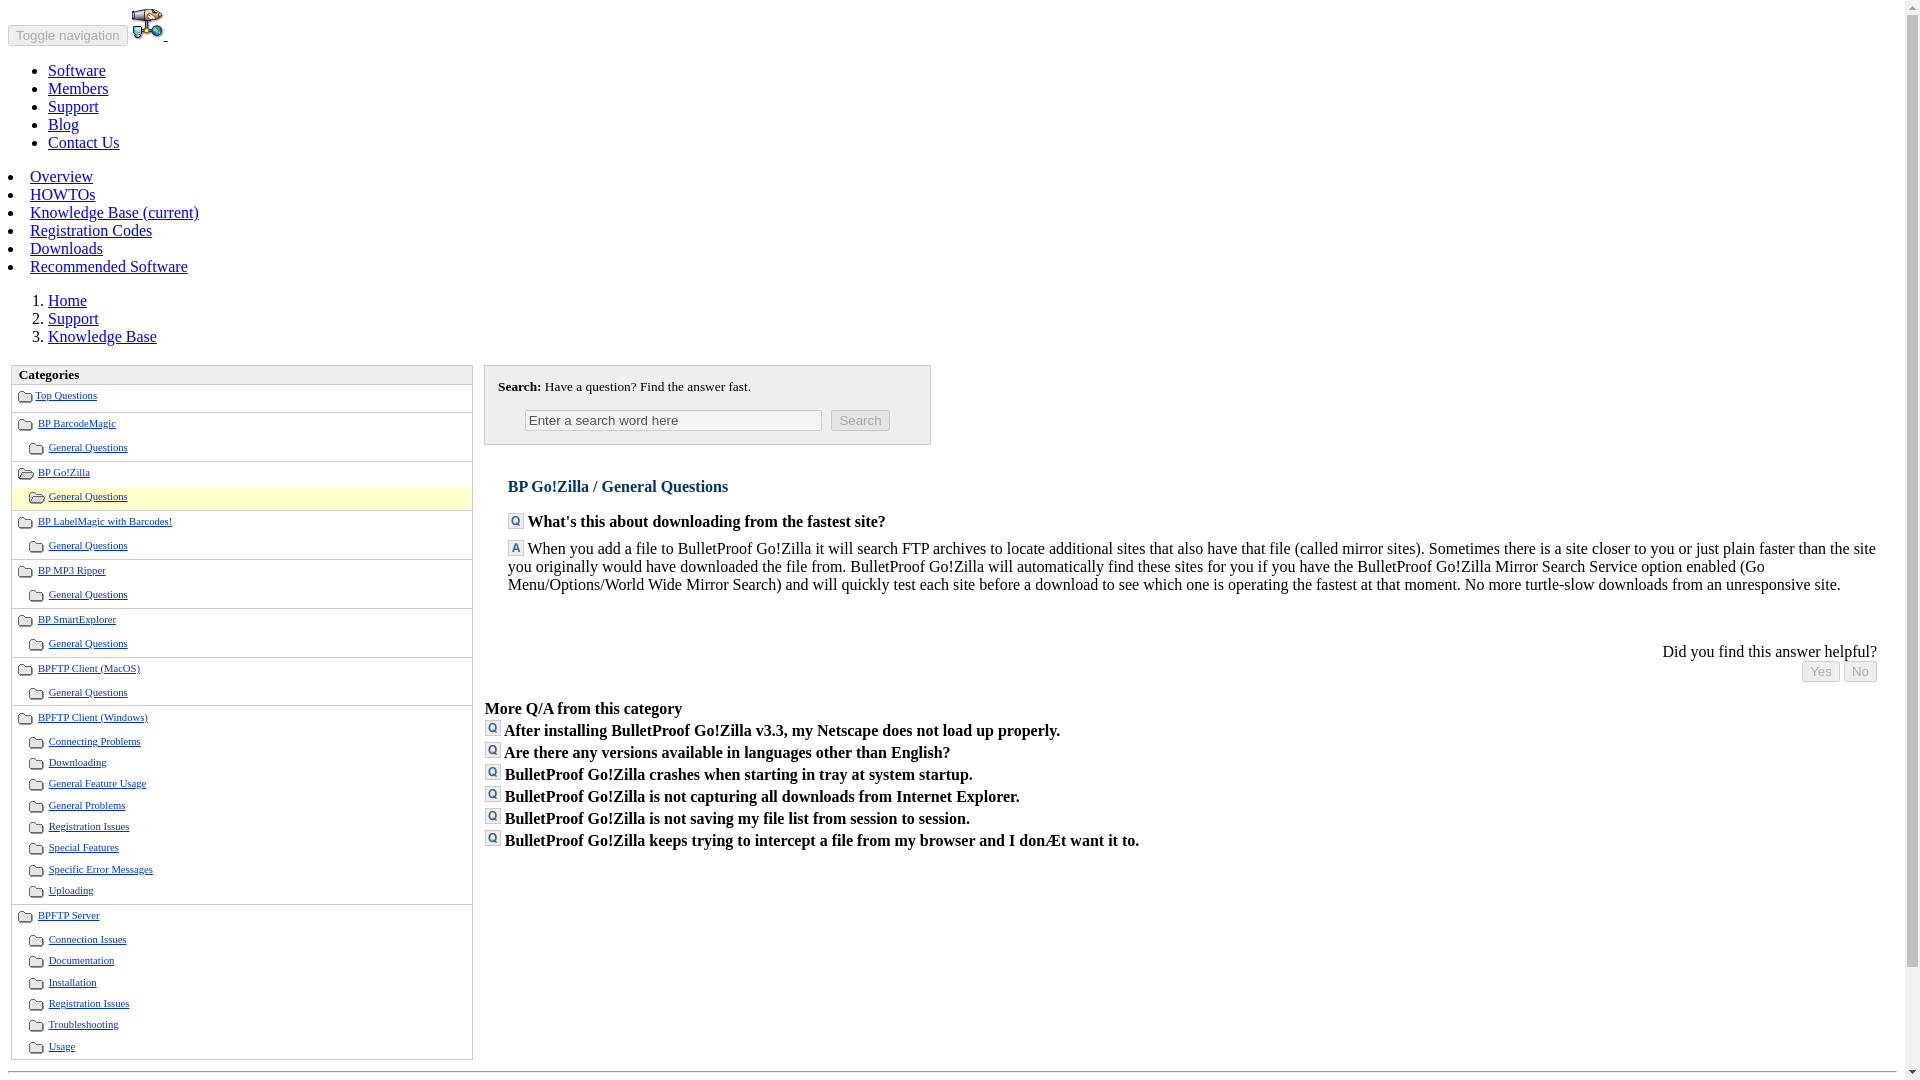 The height and width of the screenshot is (1080, 1920). Describe the element at coordinates (72, 890) in the screenshot. I see `Uploading` at that location.